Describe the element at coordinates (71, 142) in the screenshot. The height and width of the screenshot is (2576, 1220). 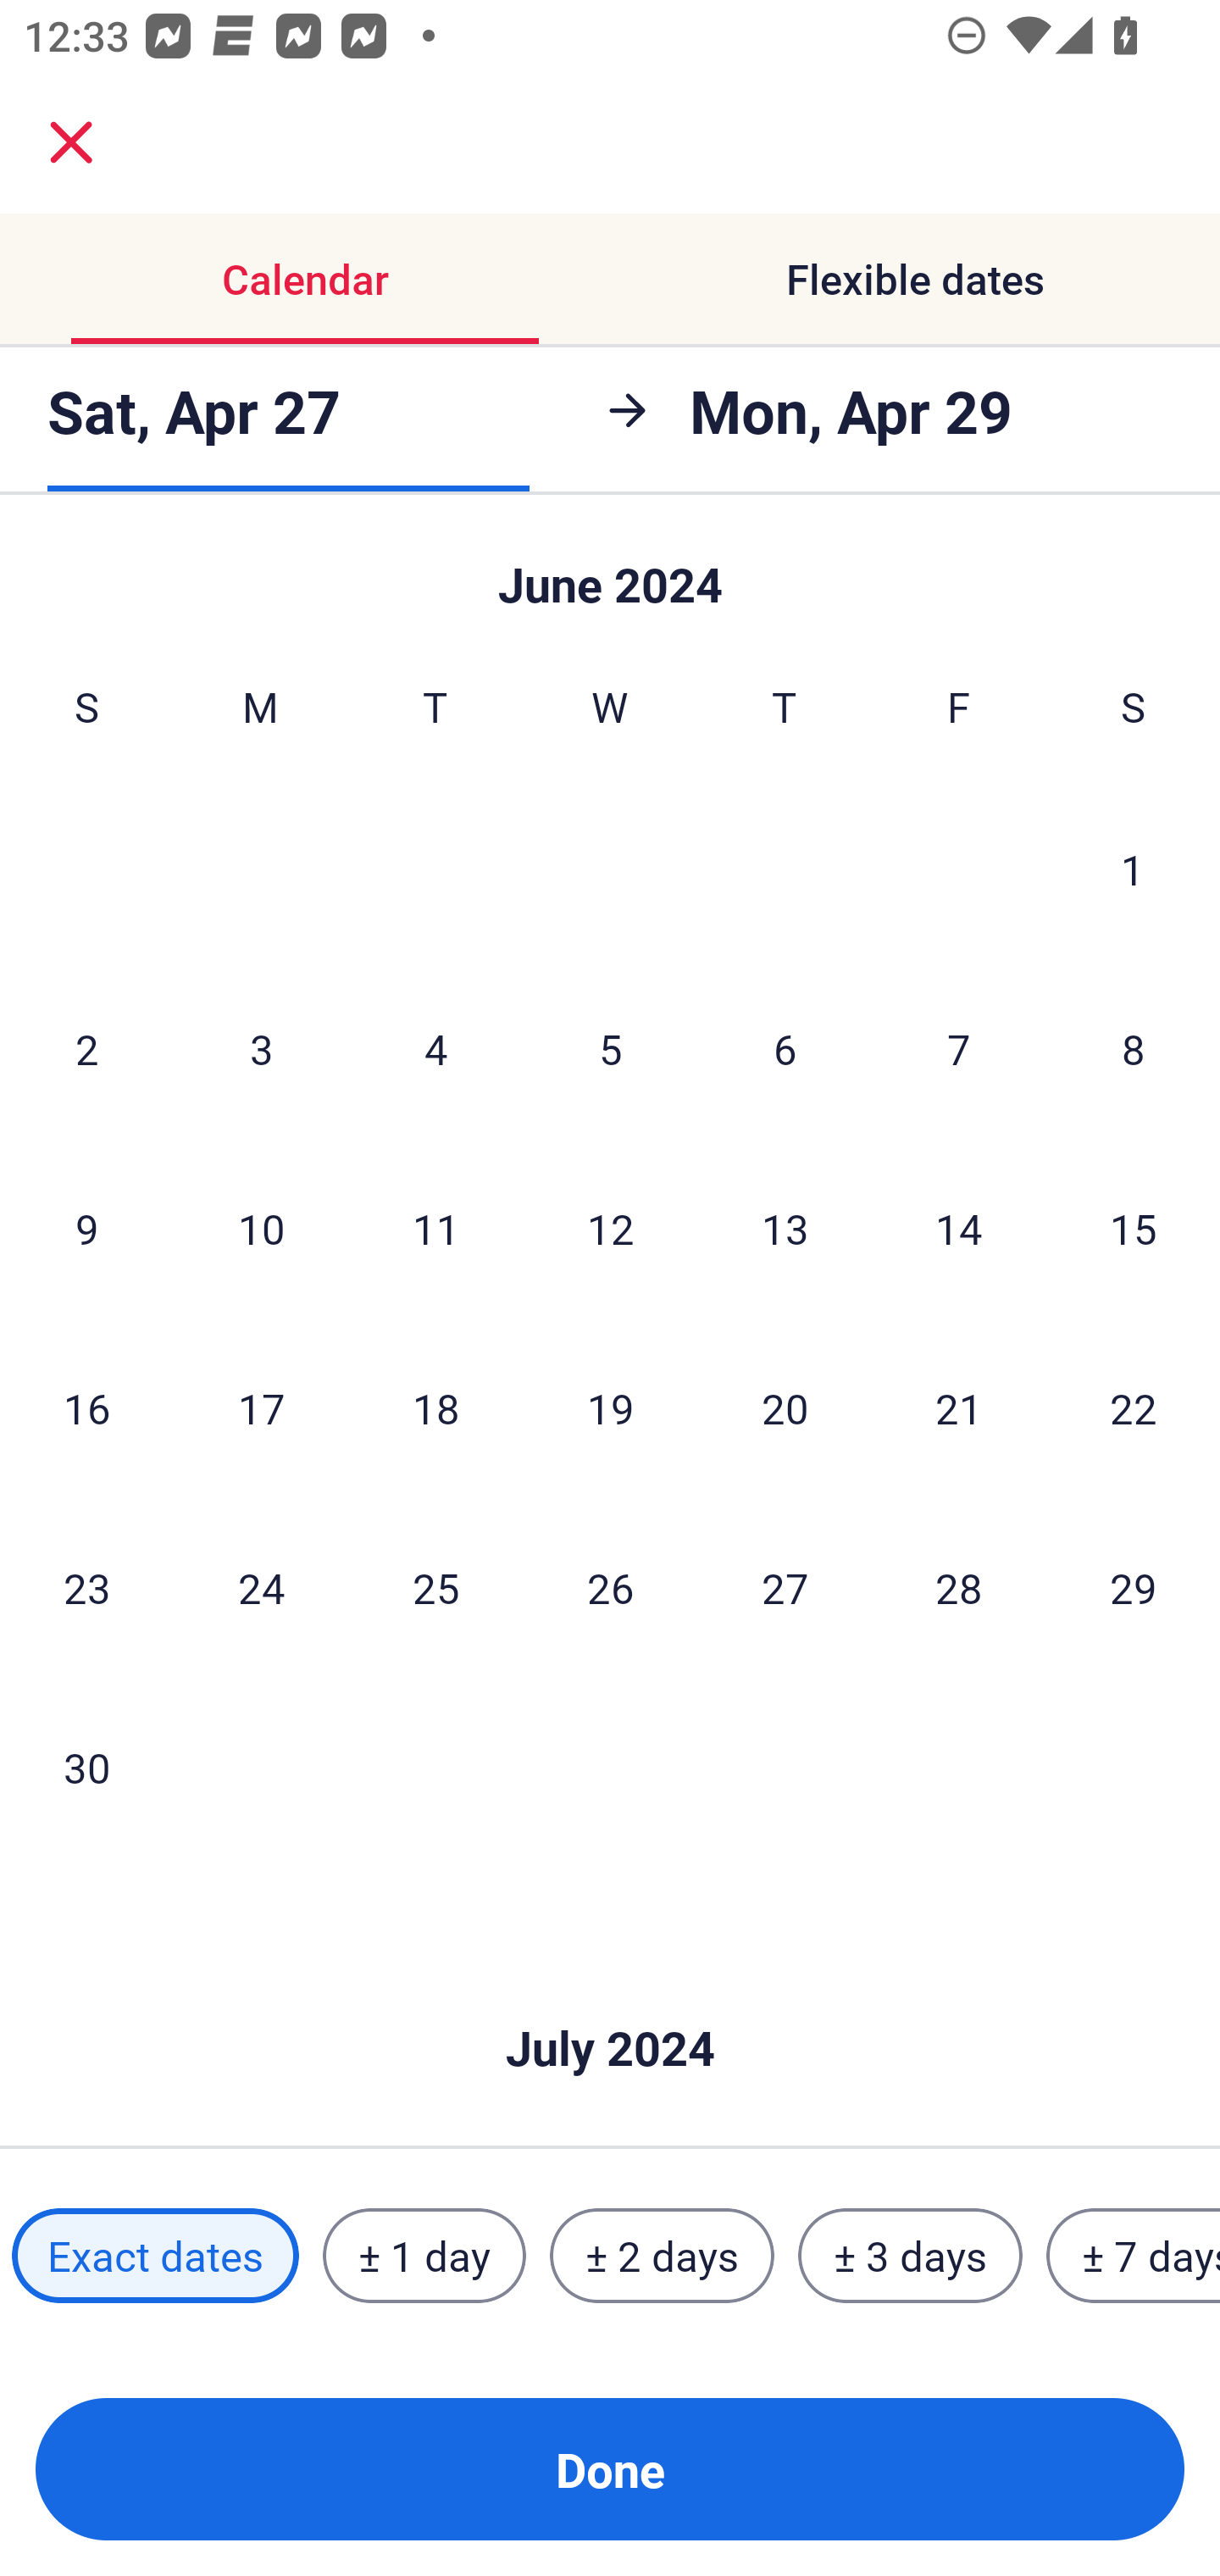
I see `close.` at that location.